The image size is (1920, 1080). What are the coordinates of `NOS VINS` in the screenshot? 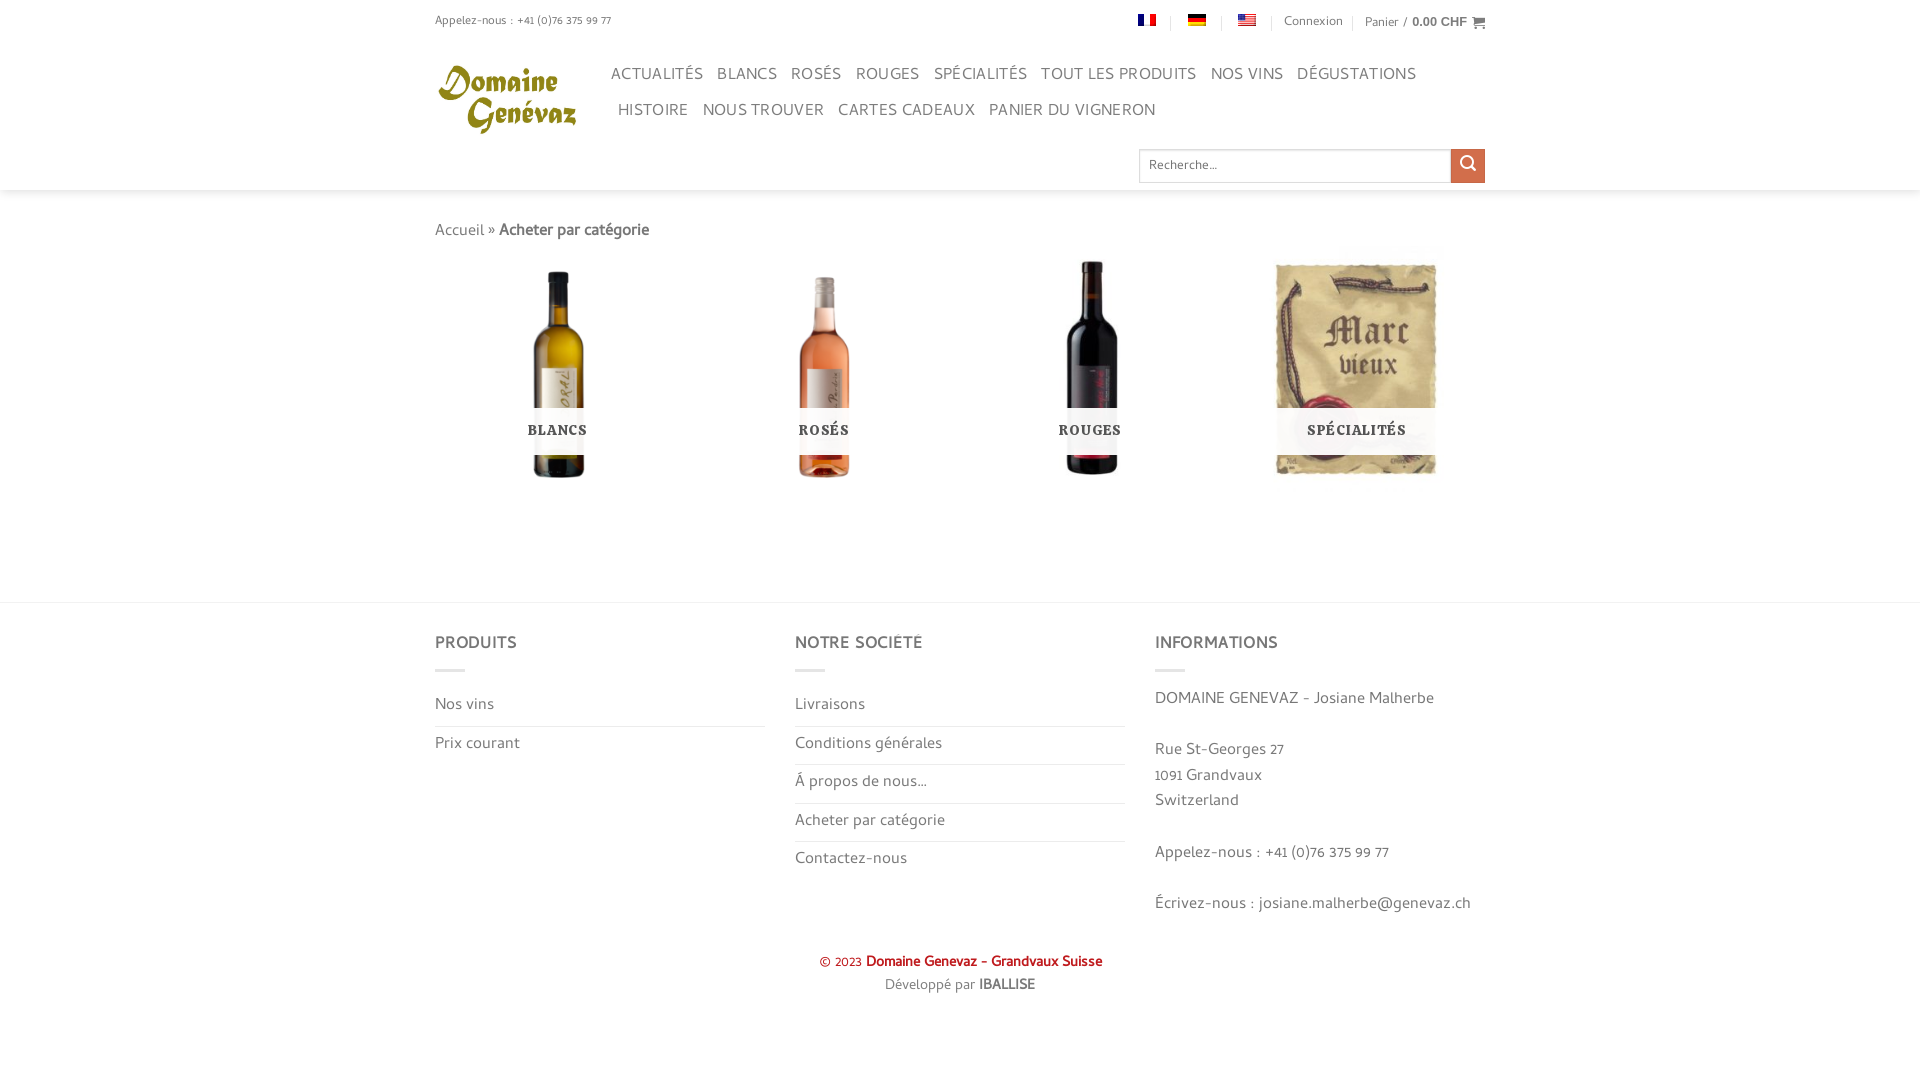 It's located at (1248, 76).